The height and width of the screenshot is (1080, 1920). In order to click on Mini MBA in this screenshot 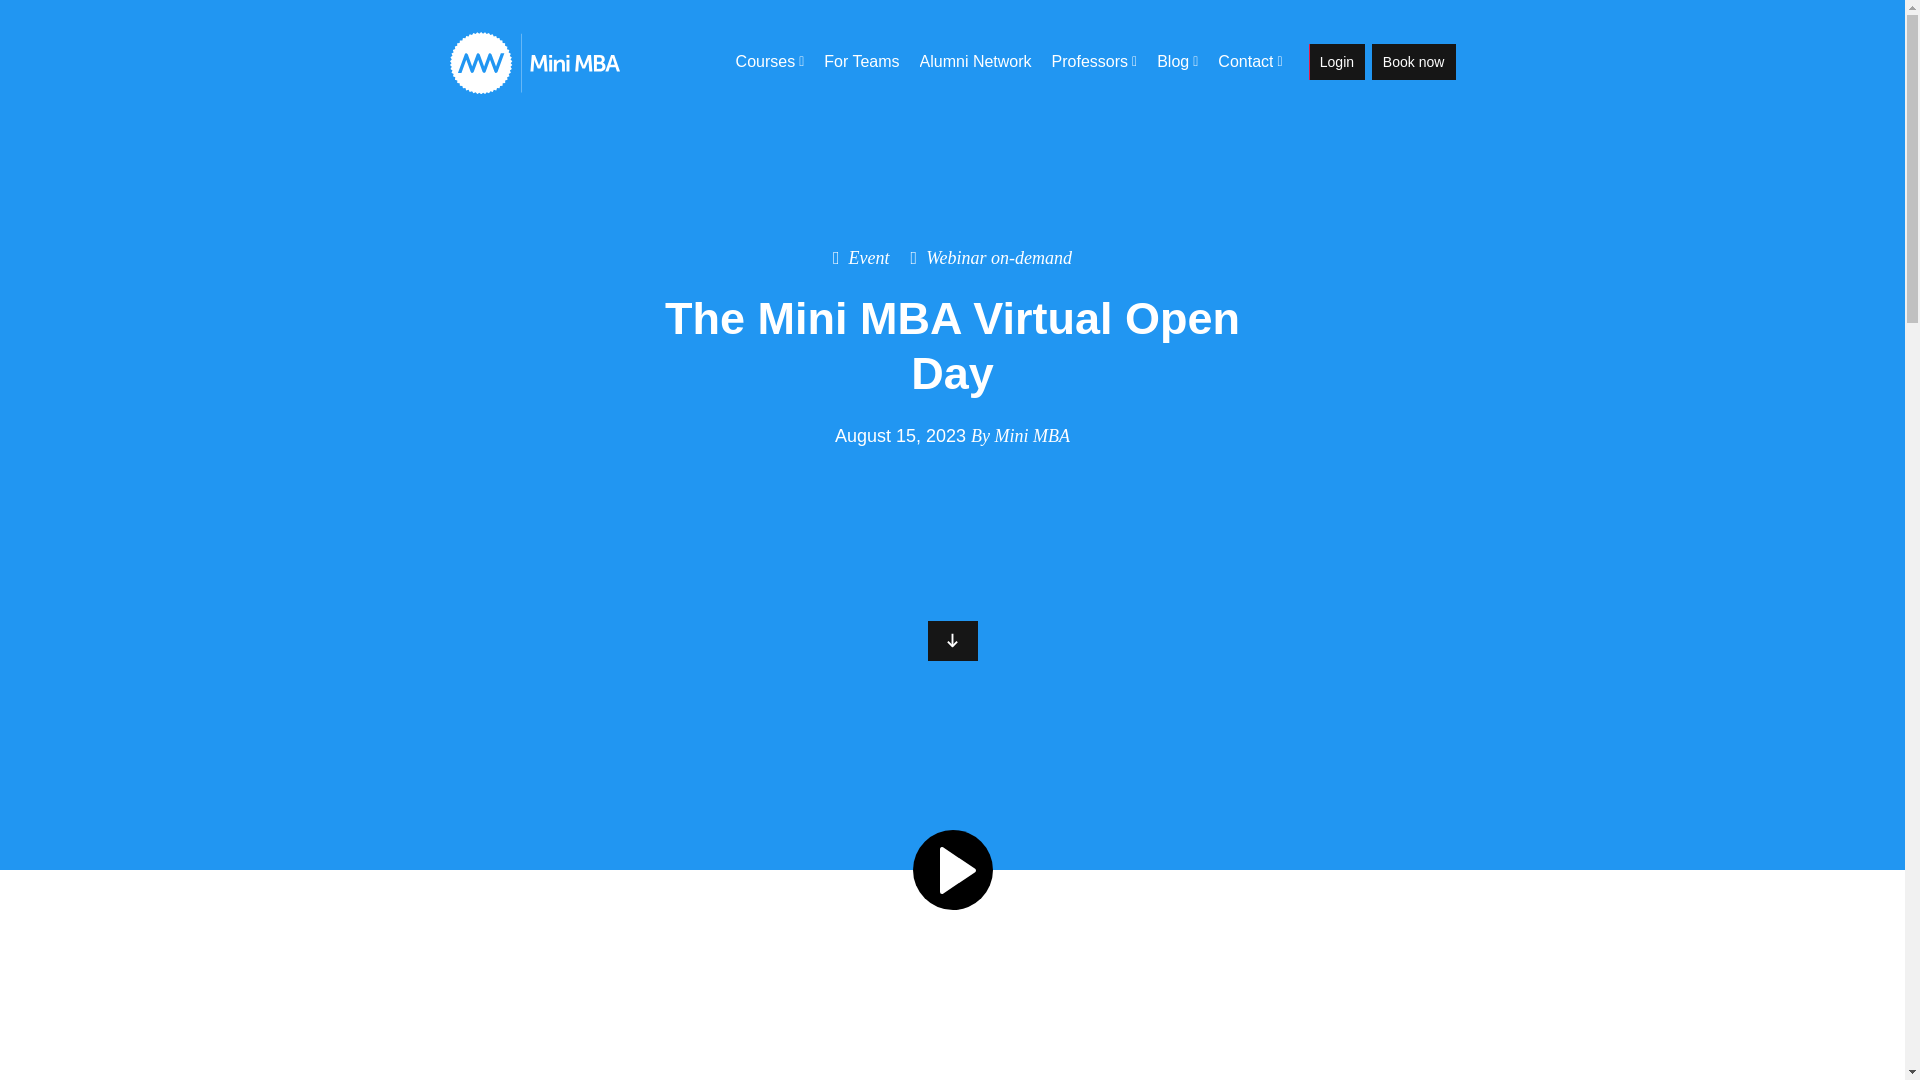, I will do `click(1032, 436)`.